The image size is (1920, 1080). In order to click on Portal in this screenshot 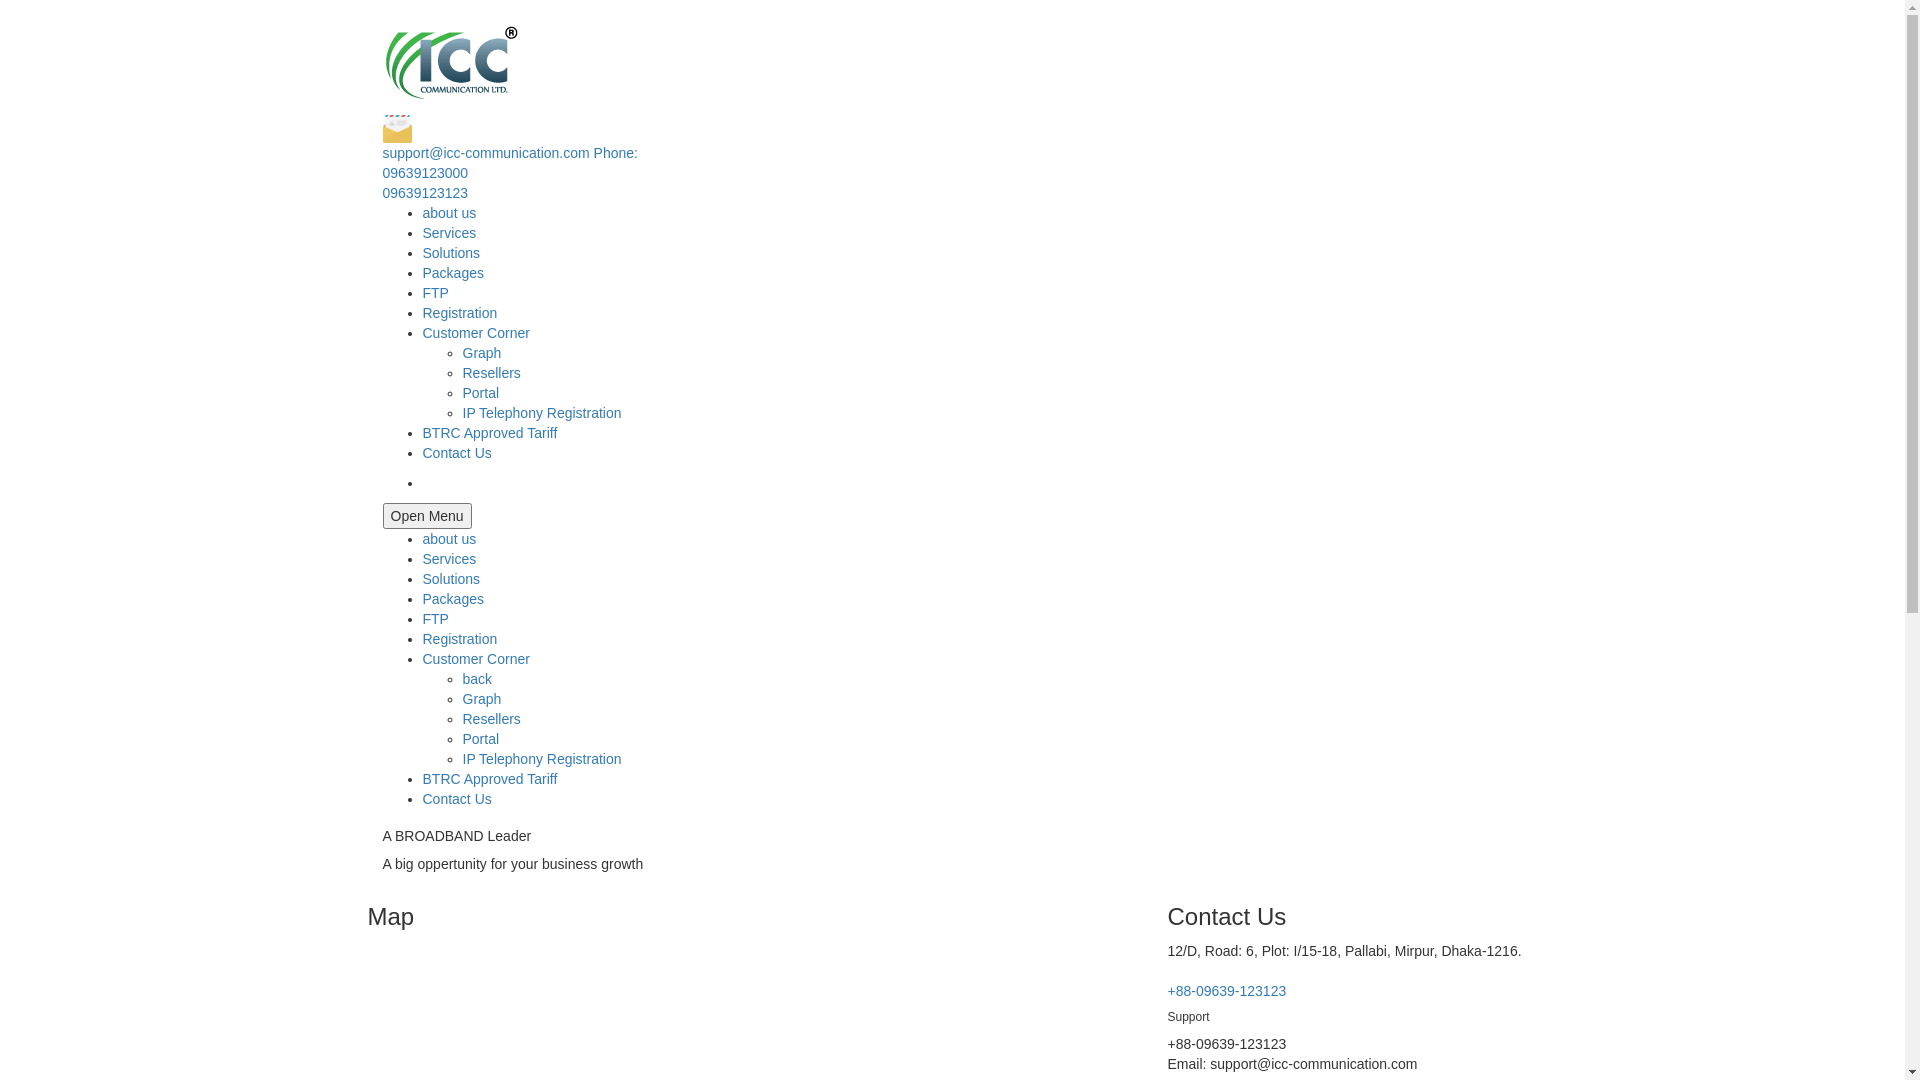, I will do `click(480, 392)`.